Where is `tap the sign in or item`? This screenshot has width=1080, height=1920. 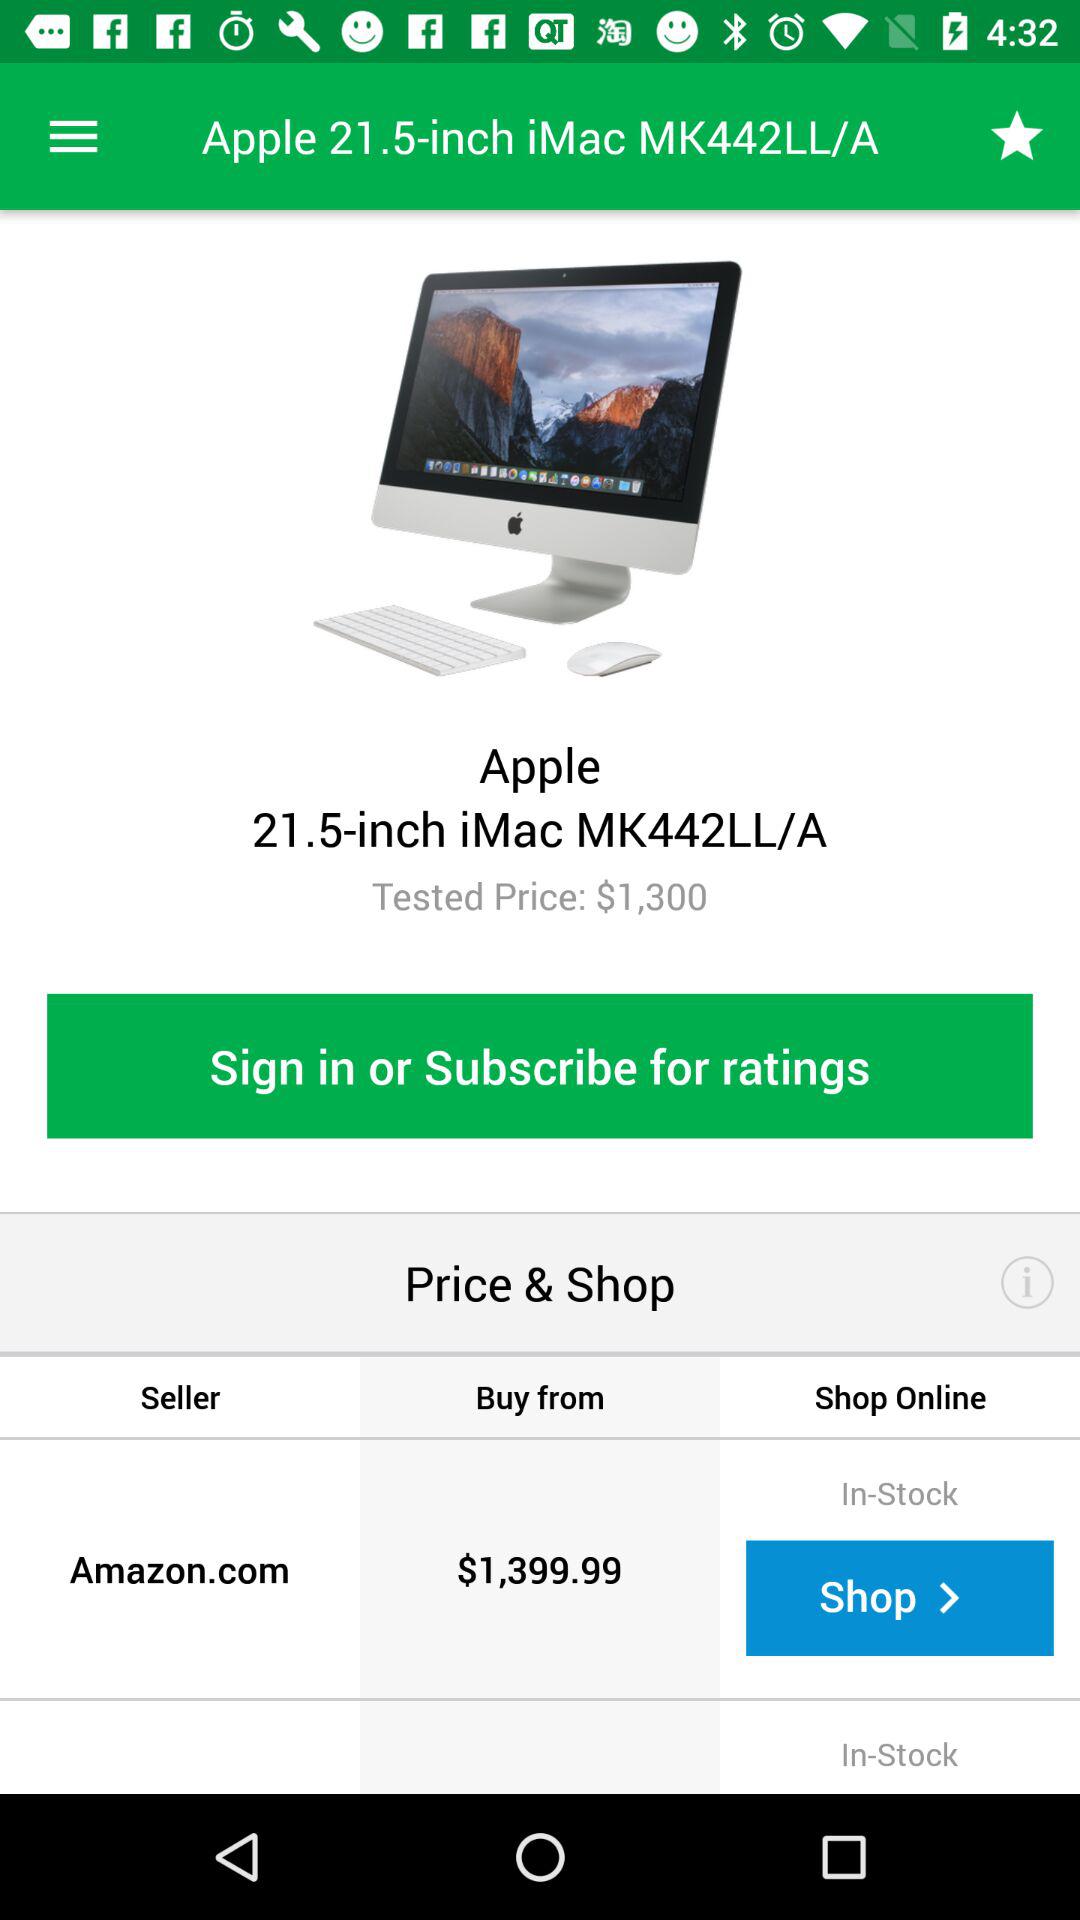
tap the sign in or item is located at coordinates (540, 1066).